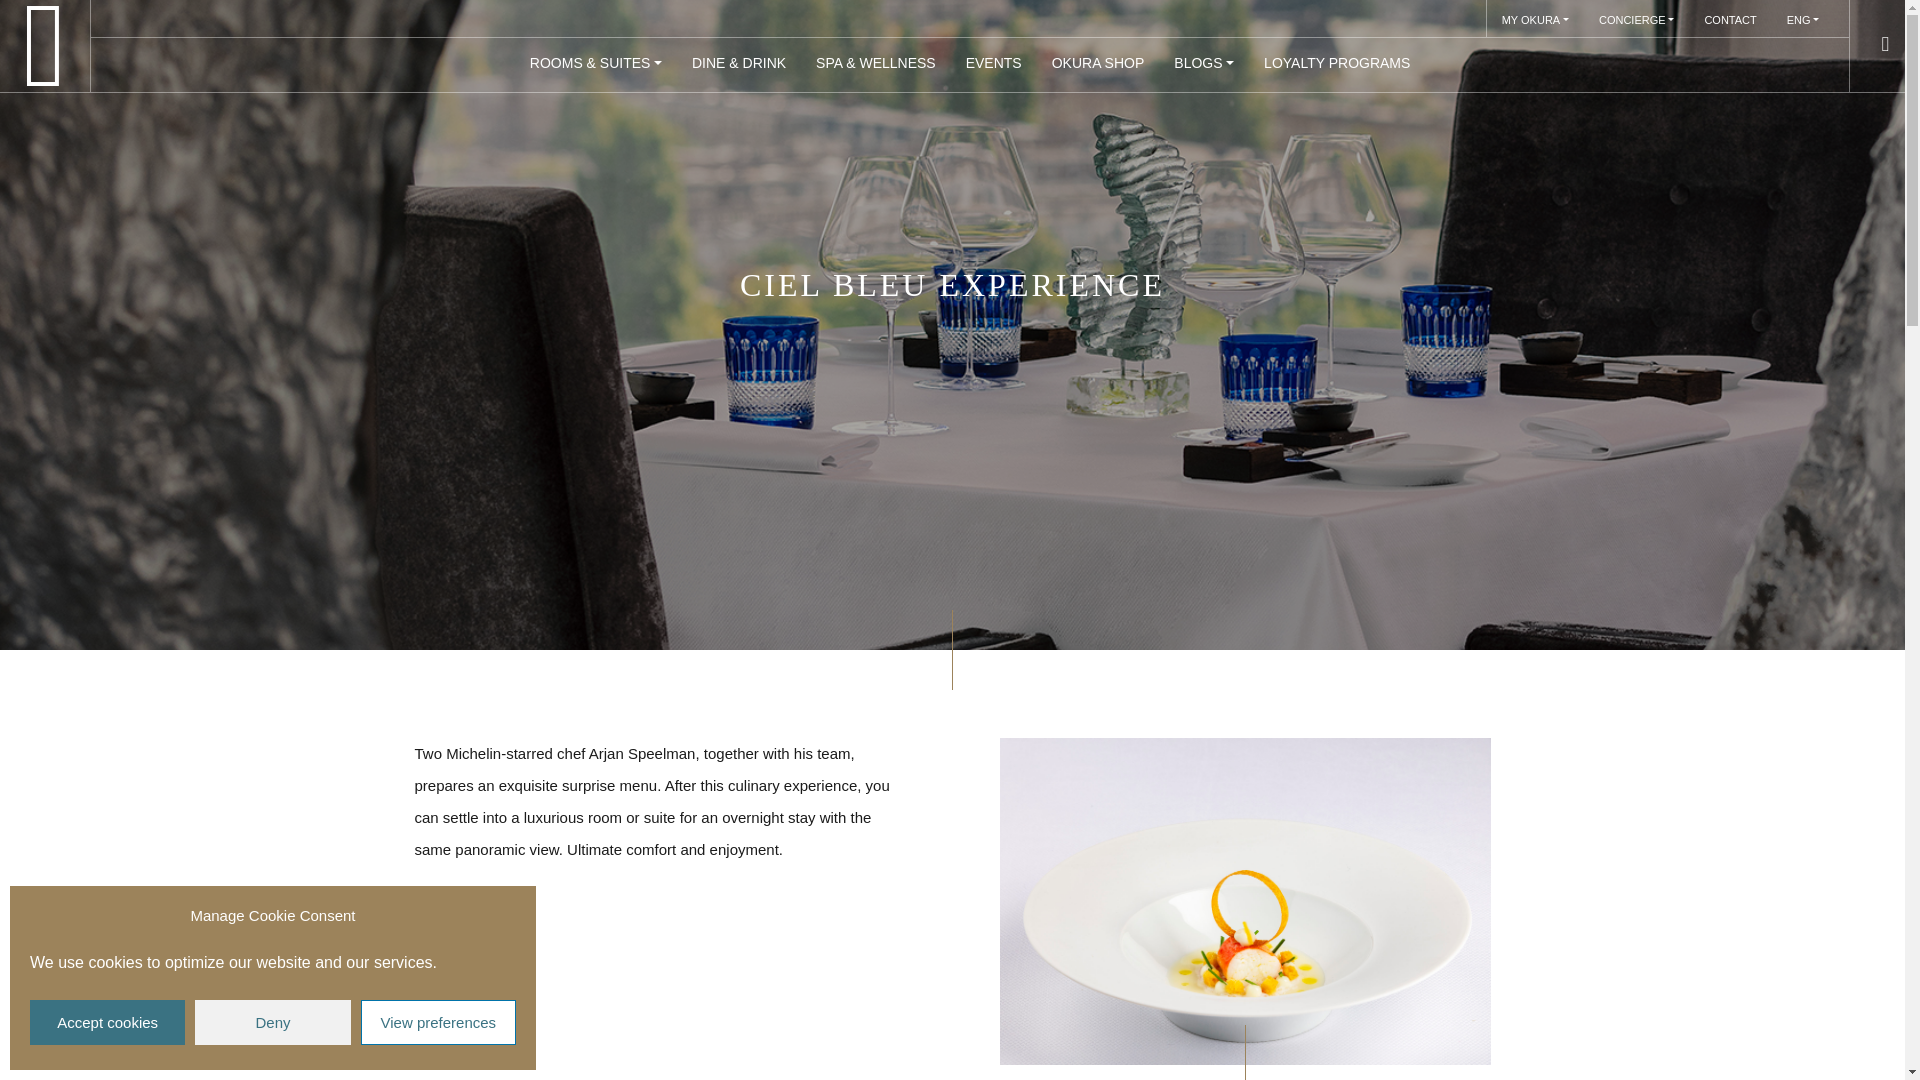 The image size is (1920, 1080). I want to click on OKURA SHOP, so click(1098, 64).